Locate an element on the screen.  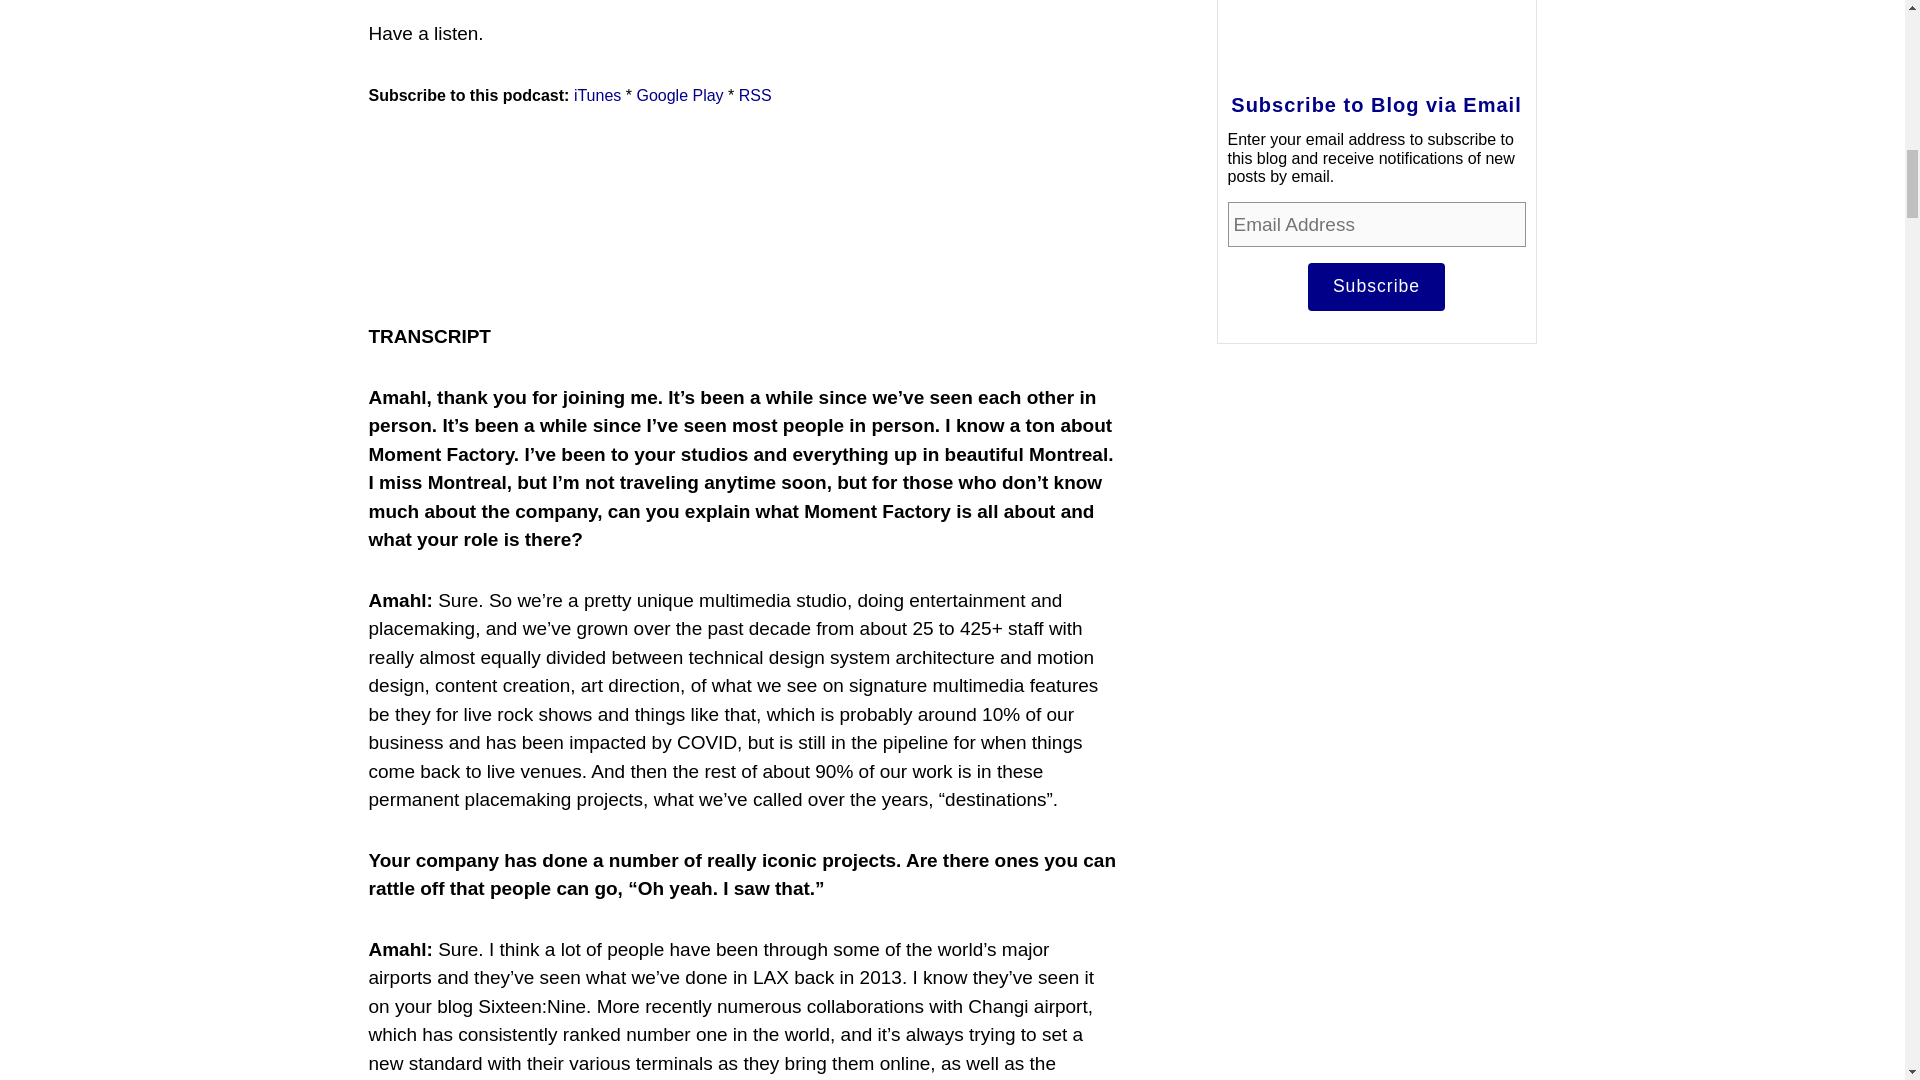
iTunes is located at coordinates (597, 95).